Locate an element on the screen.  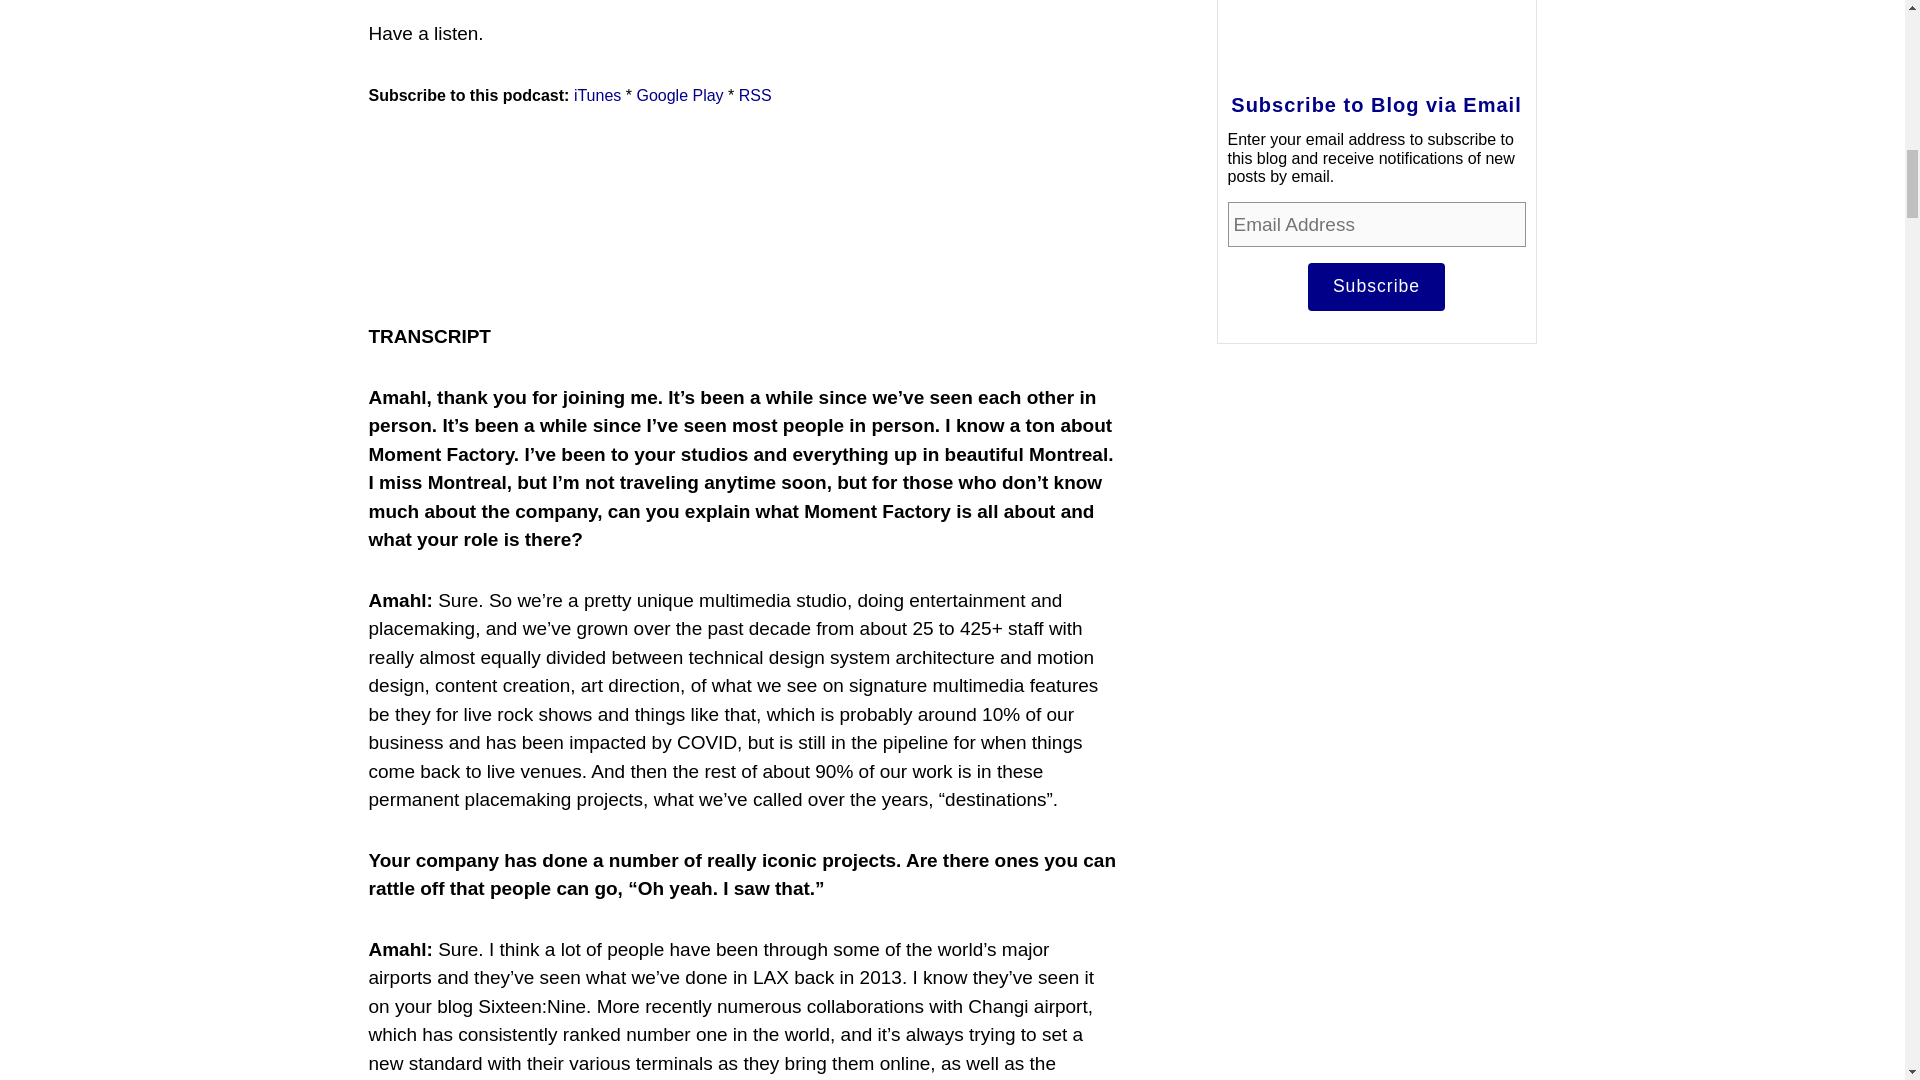
iTunes is located at coordinates (597, 95).